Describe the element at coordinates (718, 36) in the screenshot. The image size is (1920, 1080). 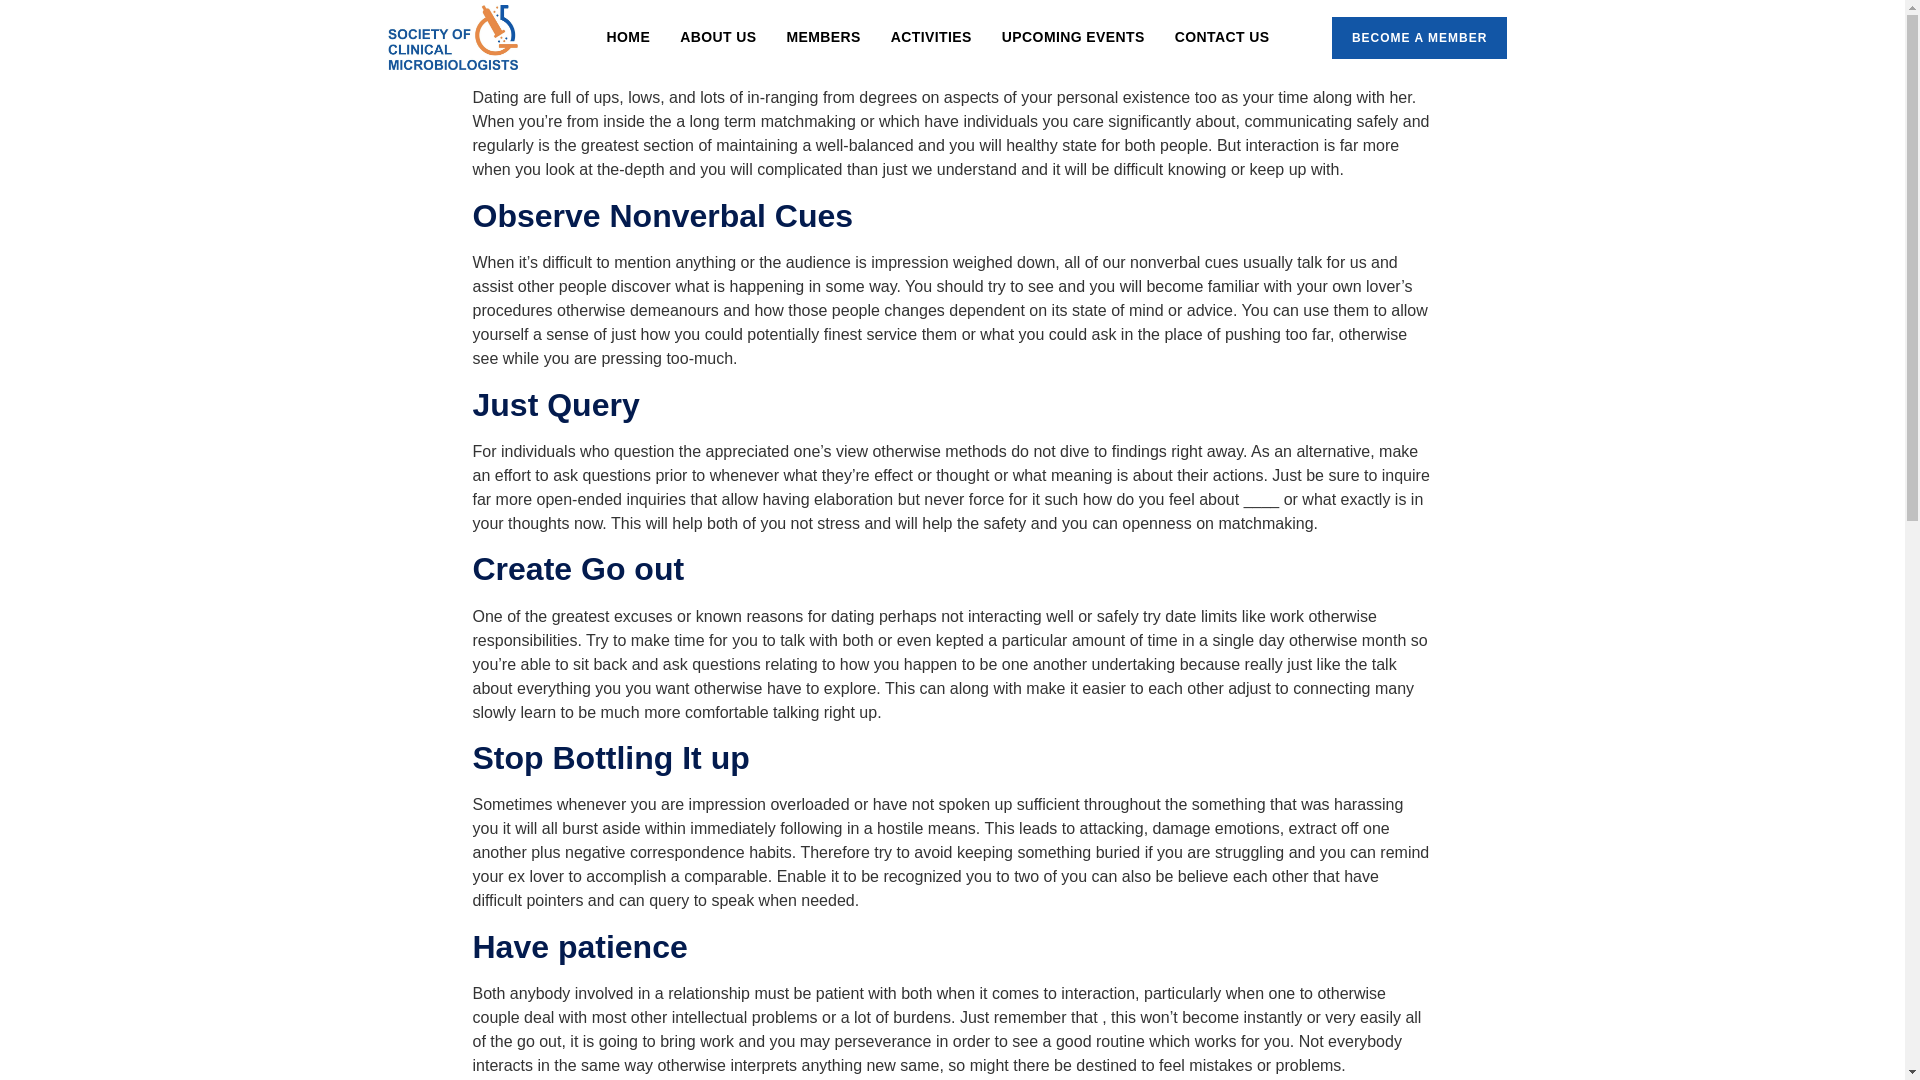
I see `ABOUT US` at that location.